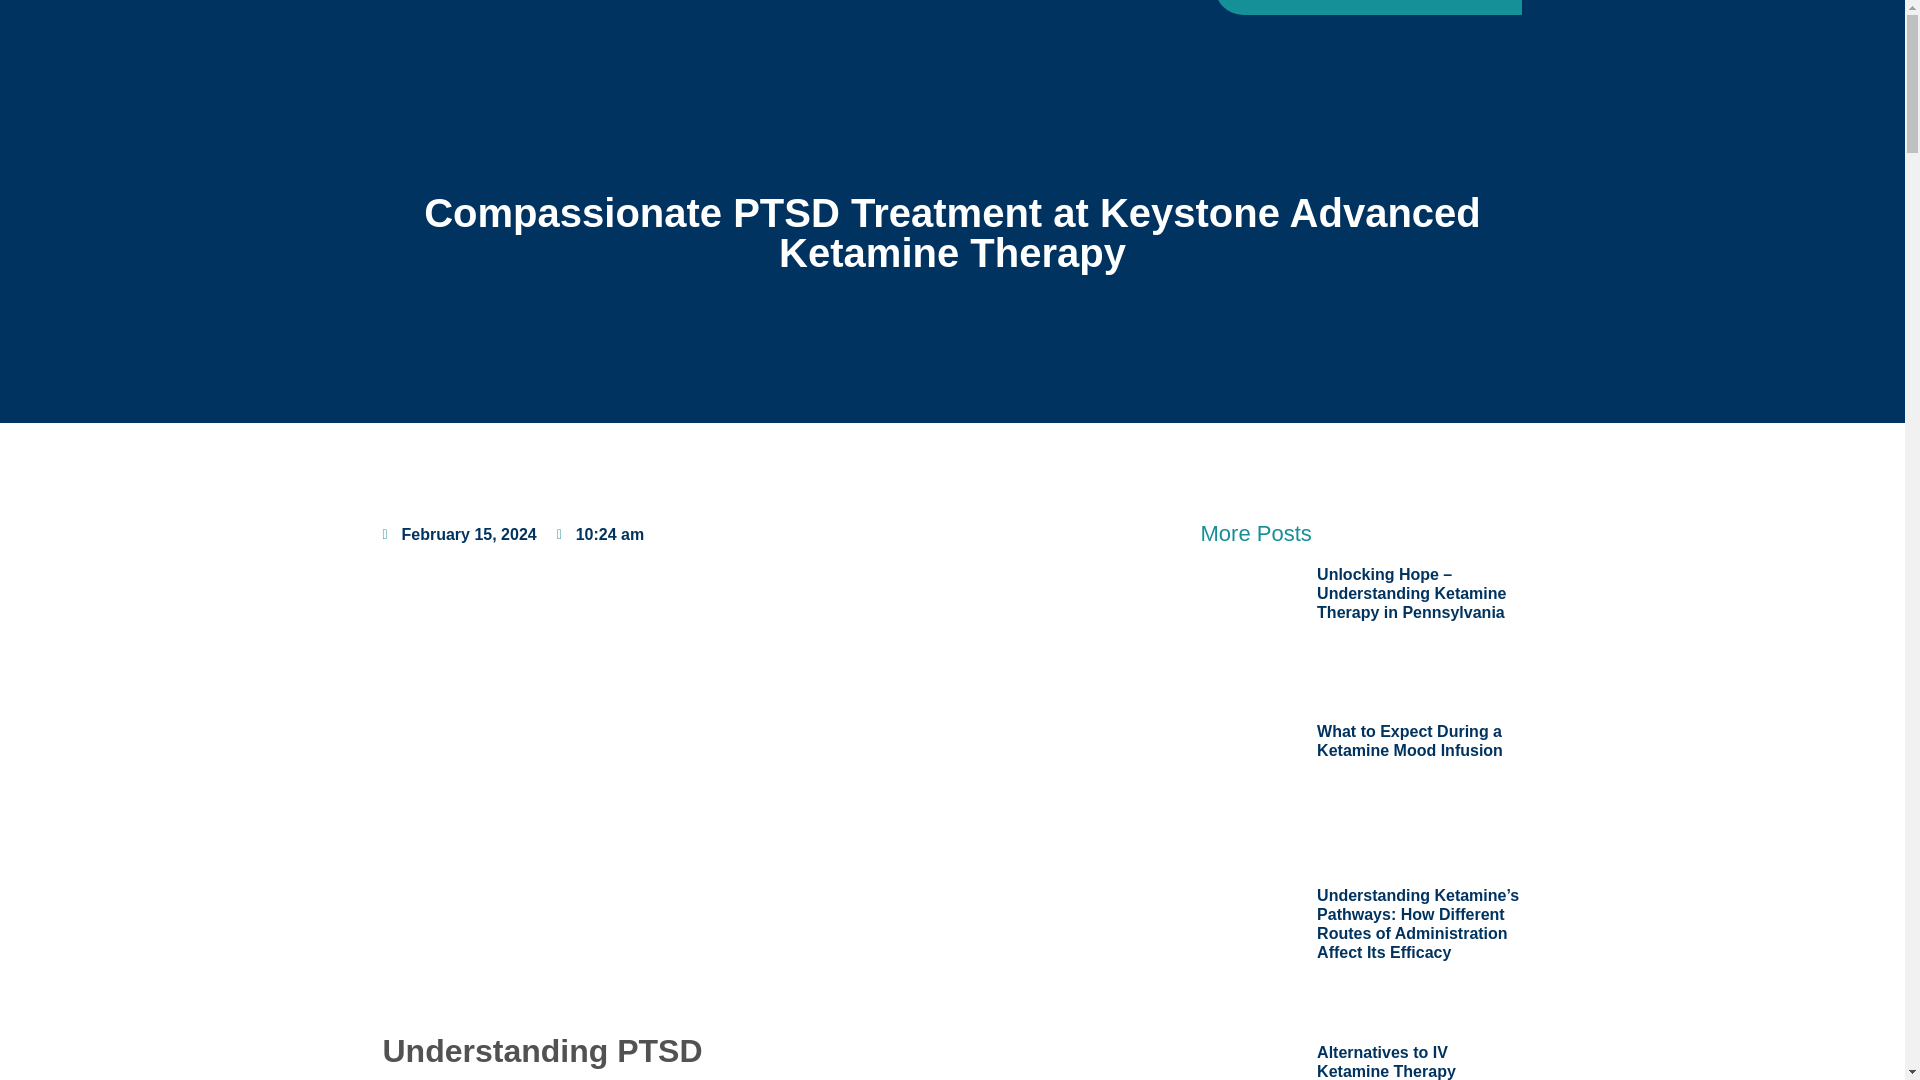 The width and height of the screenshot is (1920, 1080). What do you see at coordinates (1168, 10) in the screenshot?
I see `Contact` at bounding box center [1168, 10].